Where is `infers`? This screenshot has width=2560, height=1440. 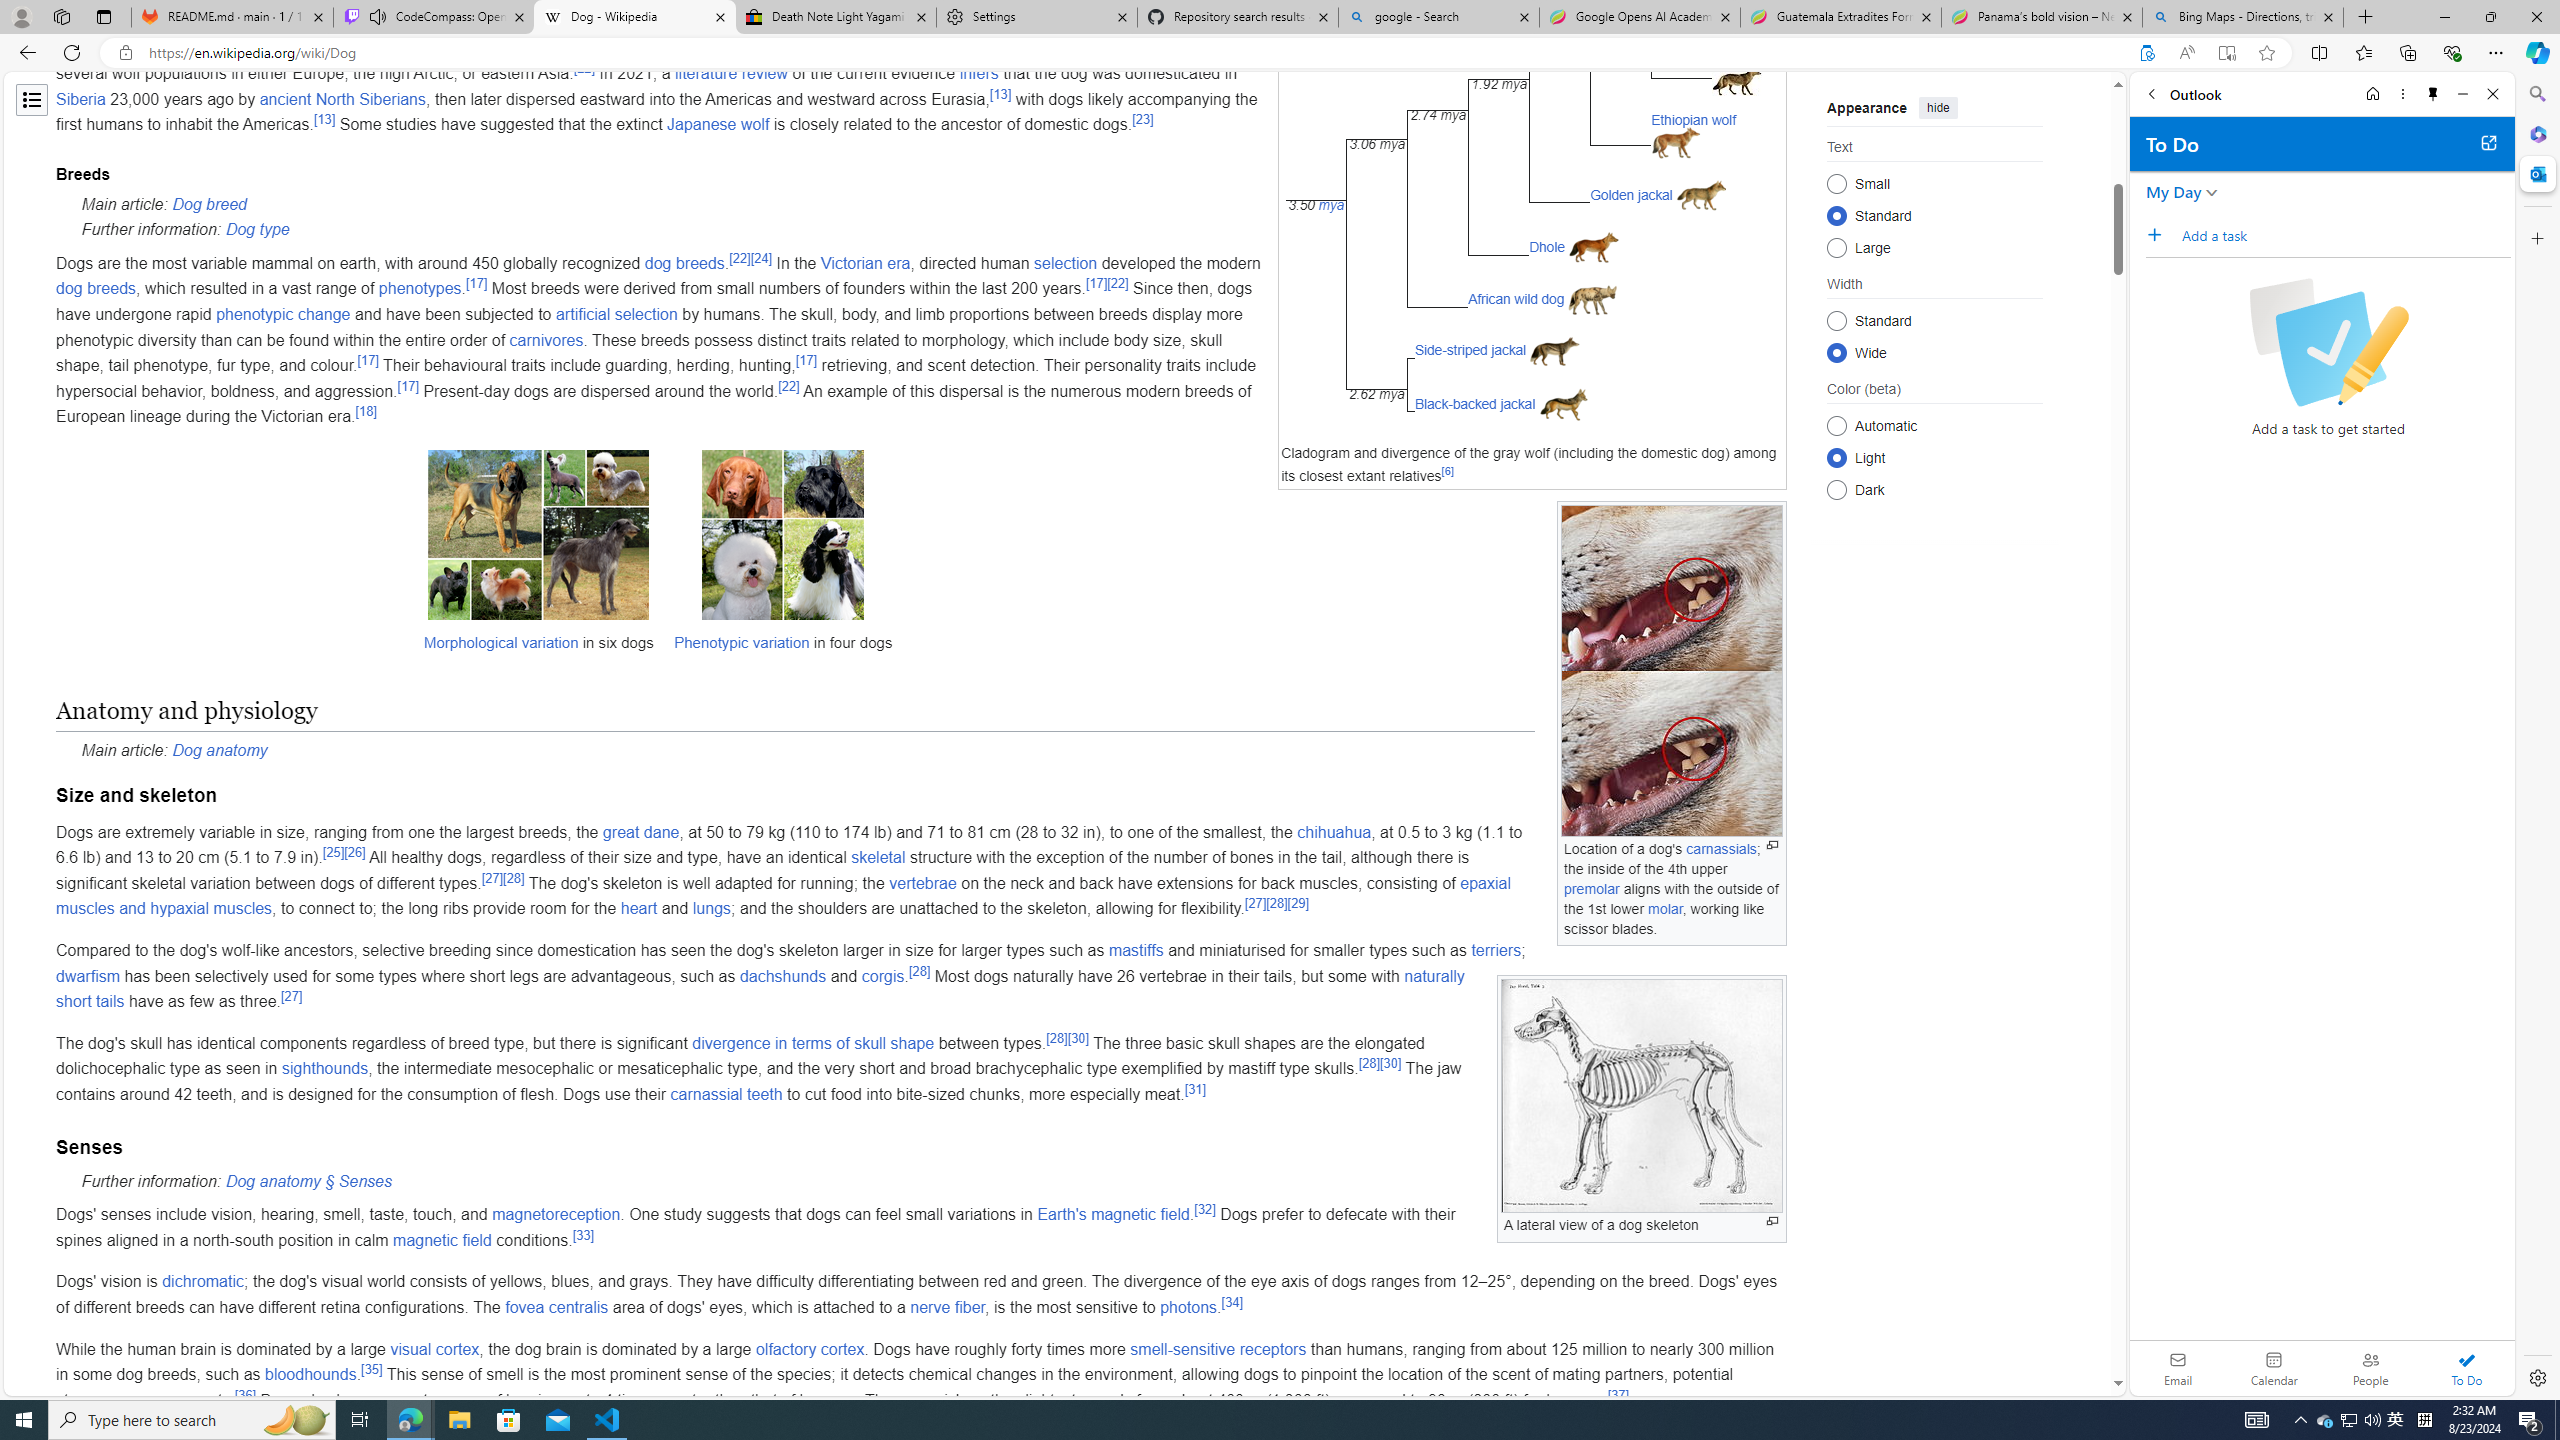 infers is located at coordinates (979, 74).